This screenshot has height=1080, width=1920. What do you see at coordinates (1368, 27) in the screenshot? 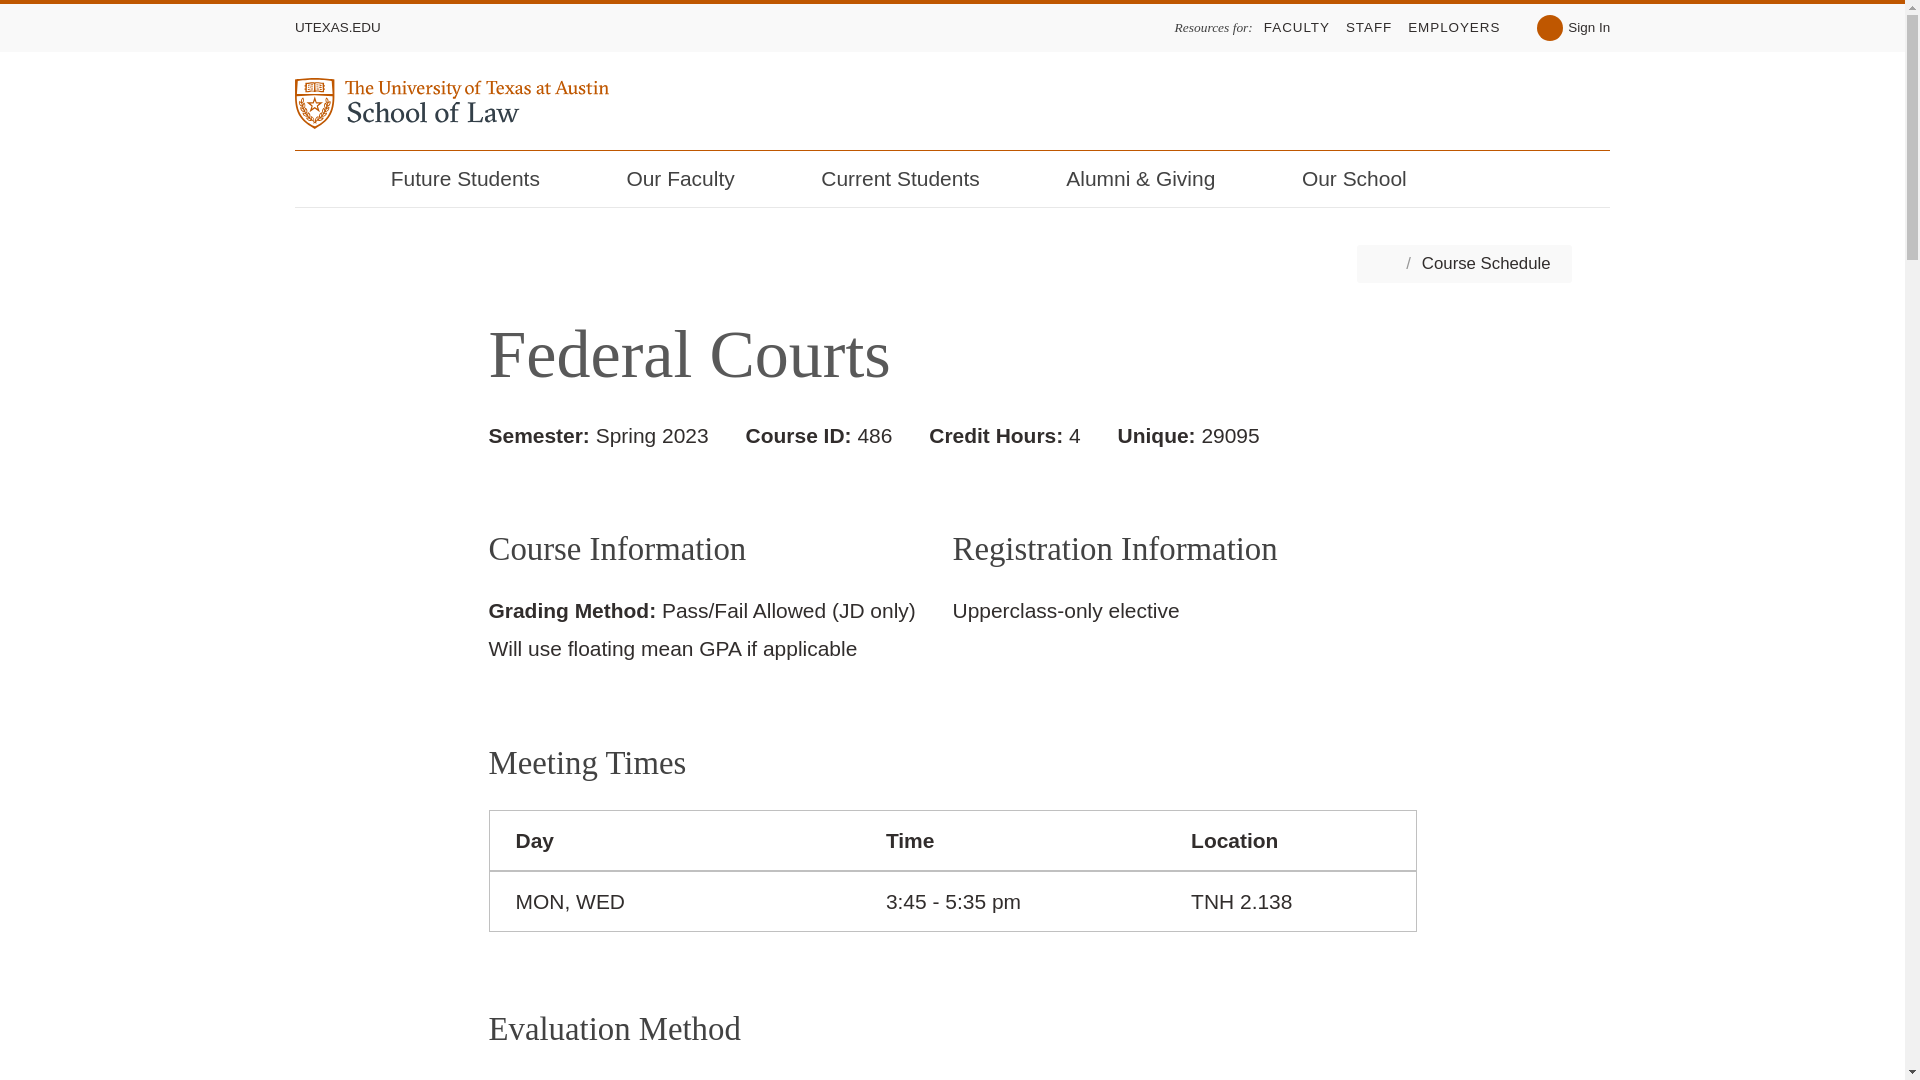
I see `STAFF` at bounding box center [1368, 27].